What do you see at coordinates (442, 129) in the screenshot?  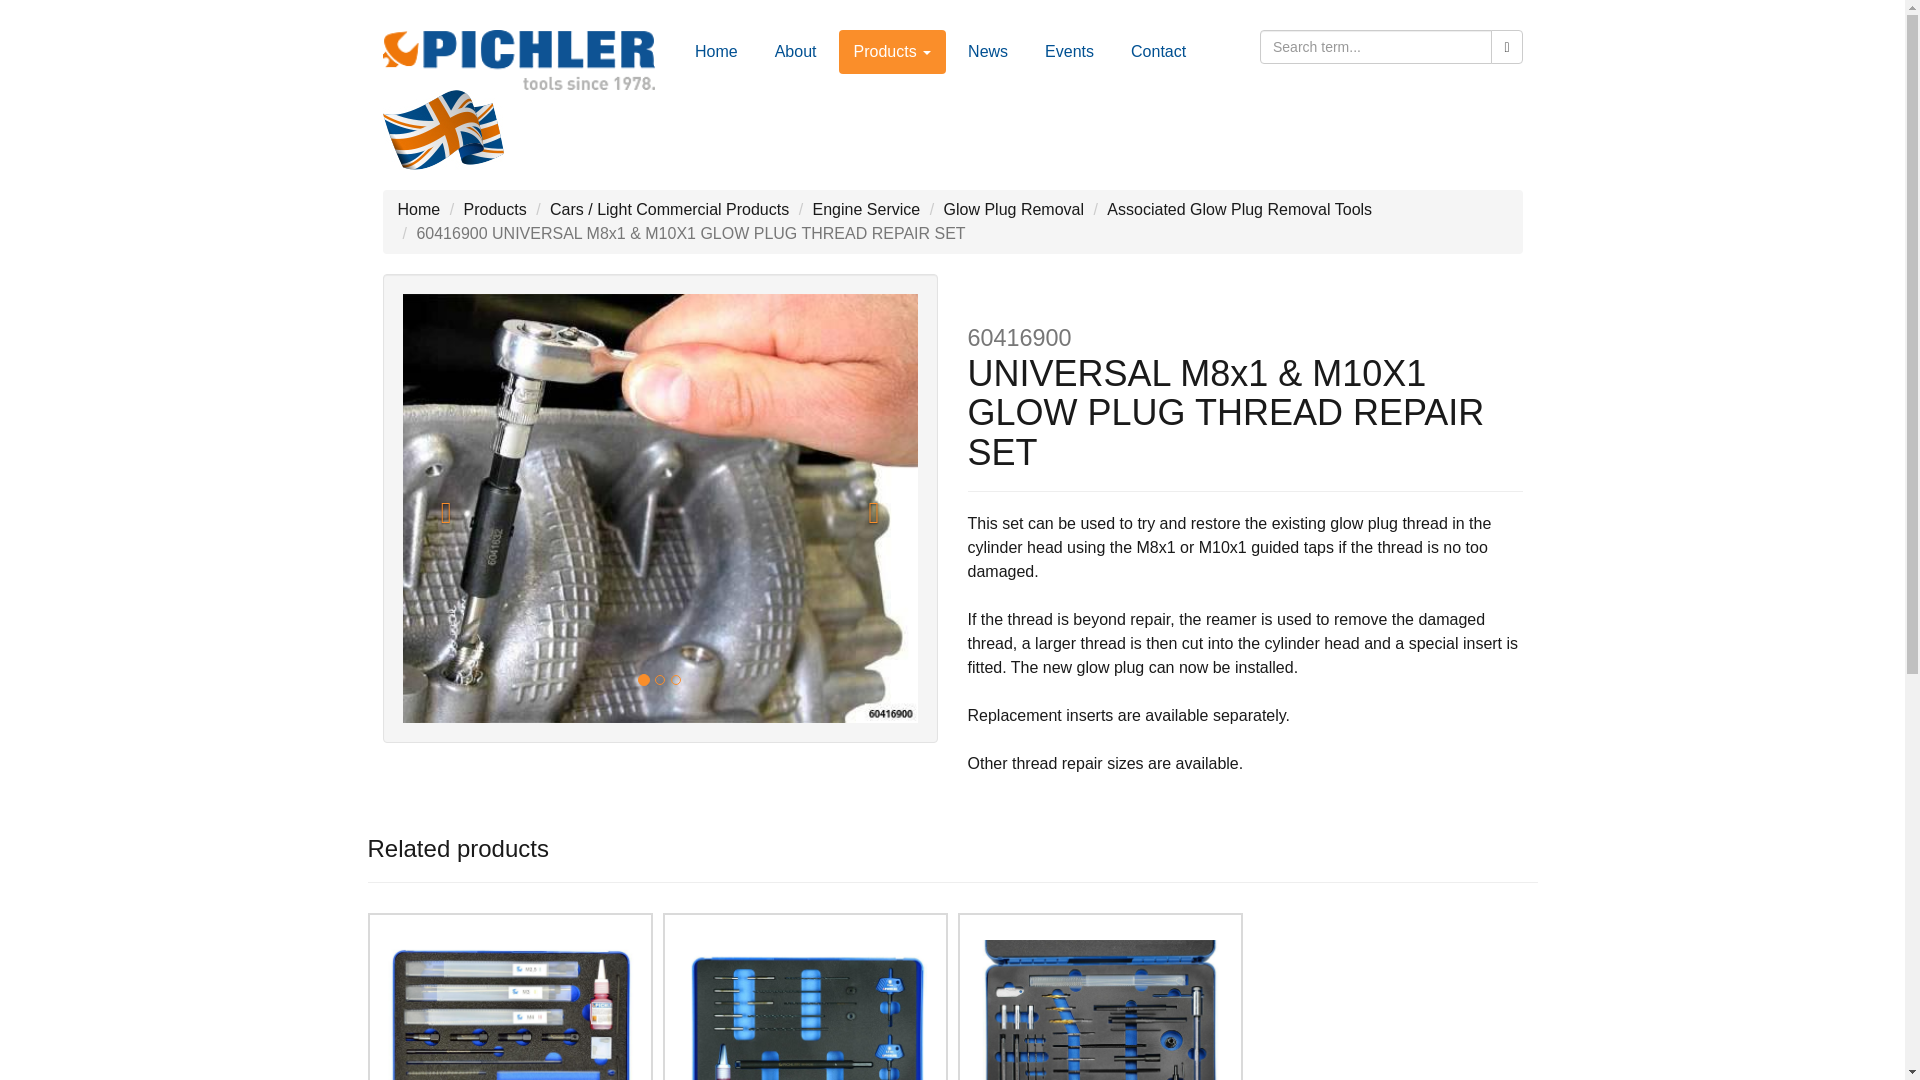 I see `UK Flag` at bounding box center [442, 129].